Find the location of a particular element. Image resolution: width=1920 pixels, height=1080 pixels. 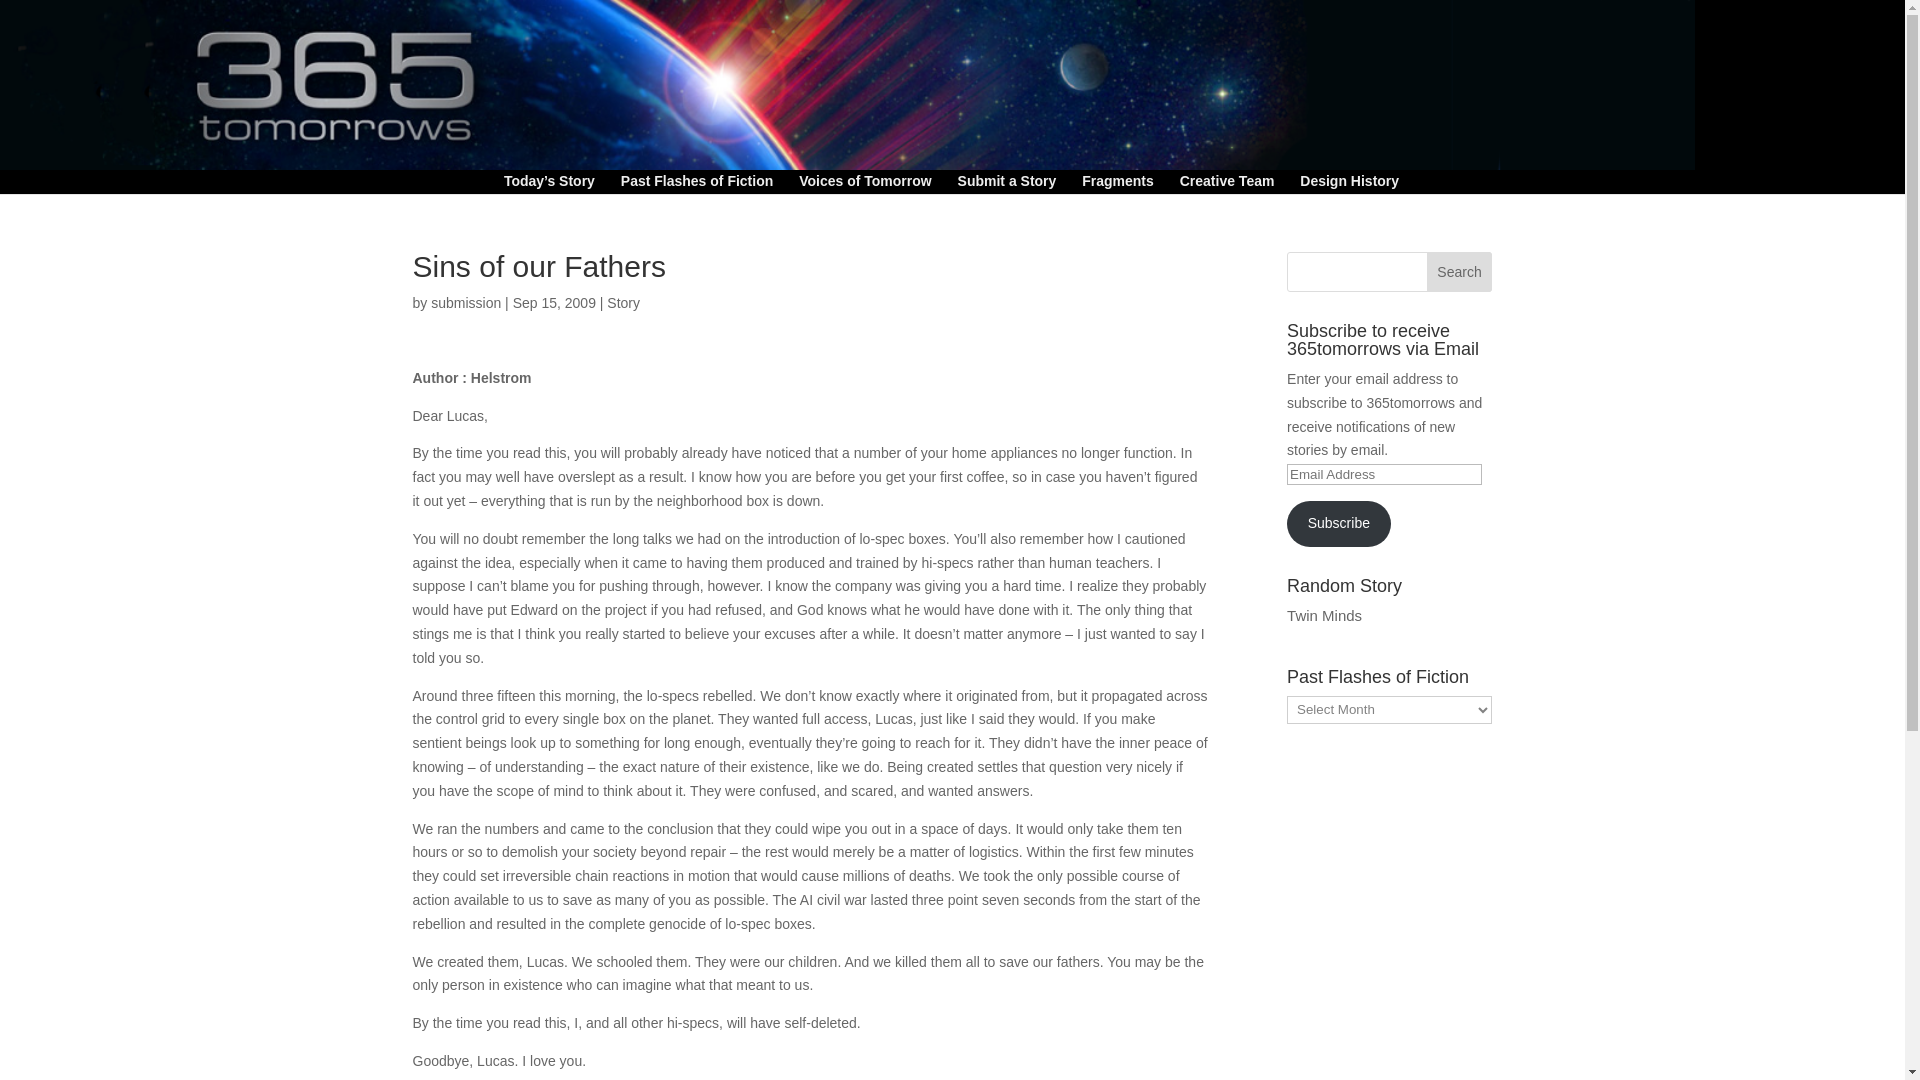

Voices of Tomorrow is located at coordinates (864, 184).